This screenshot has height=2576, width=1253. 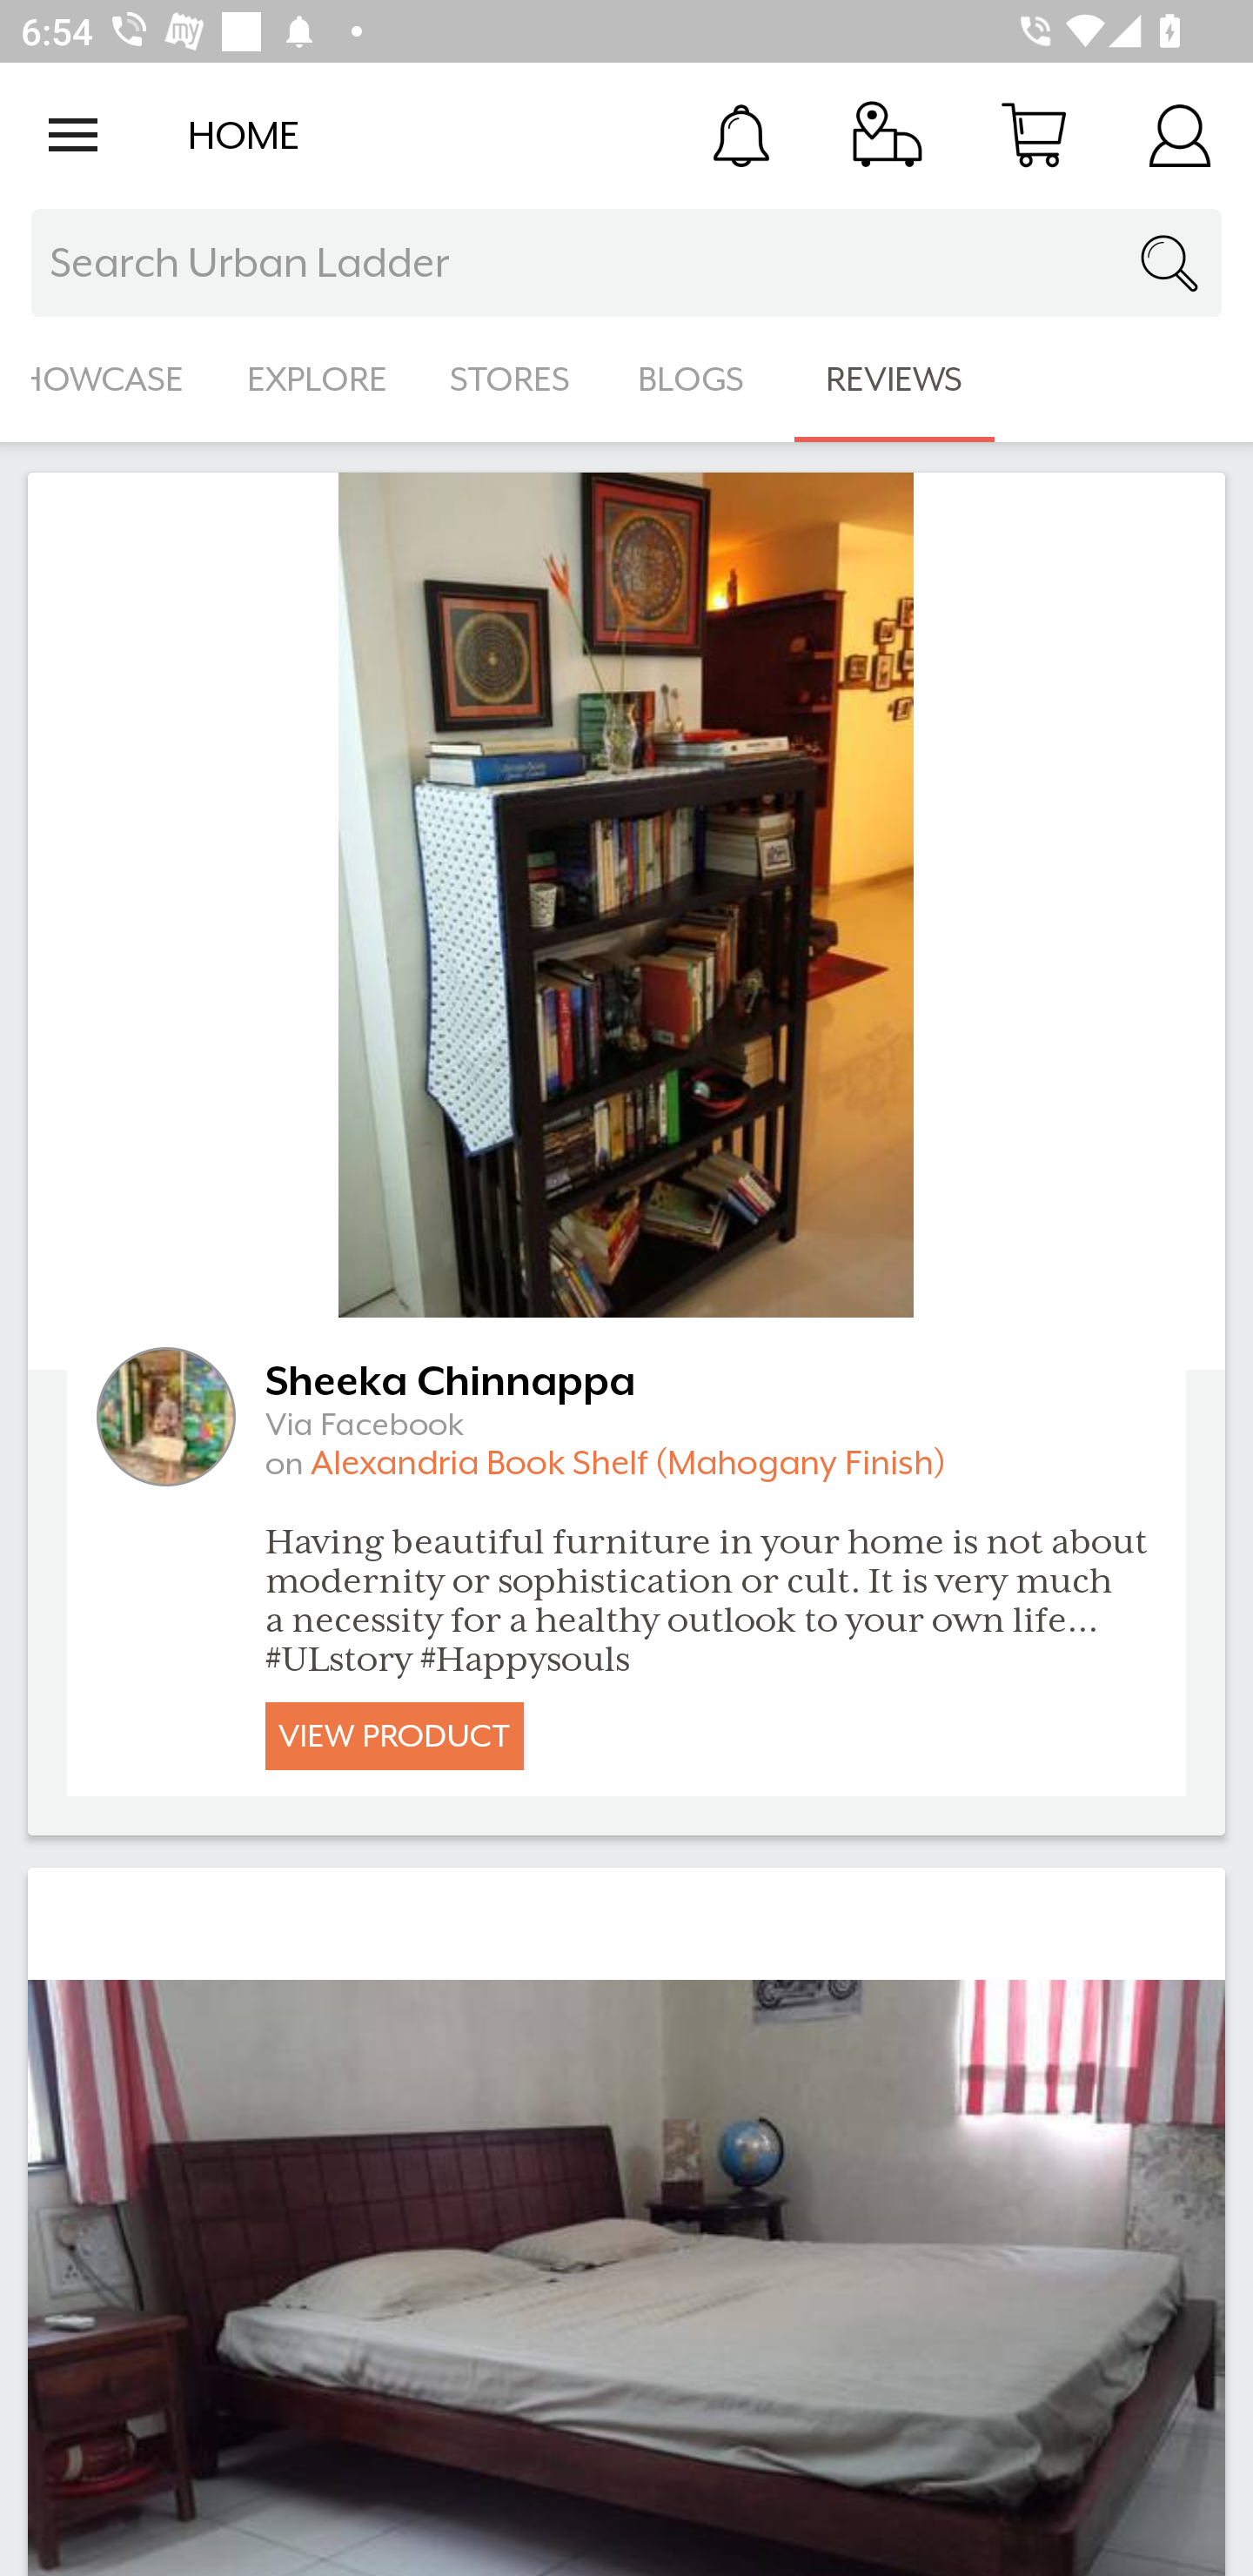 What do you see at coordinates (394, 1735) in the screenshot?
I see `VIEW PRODUCT` at bounding box center [394, 1735].